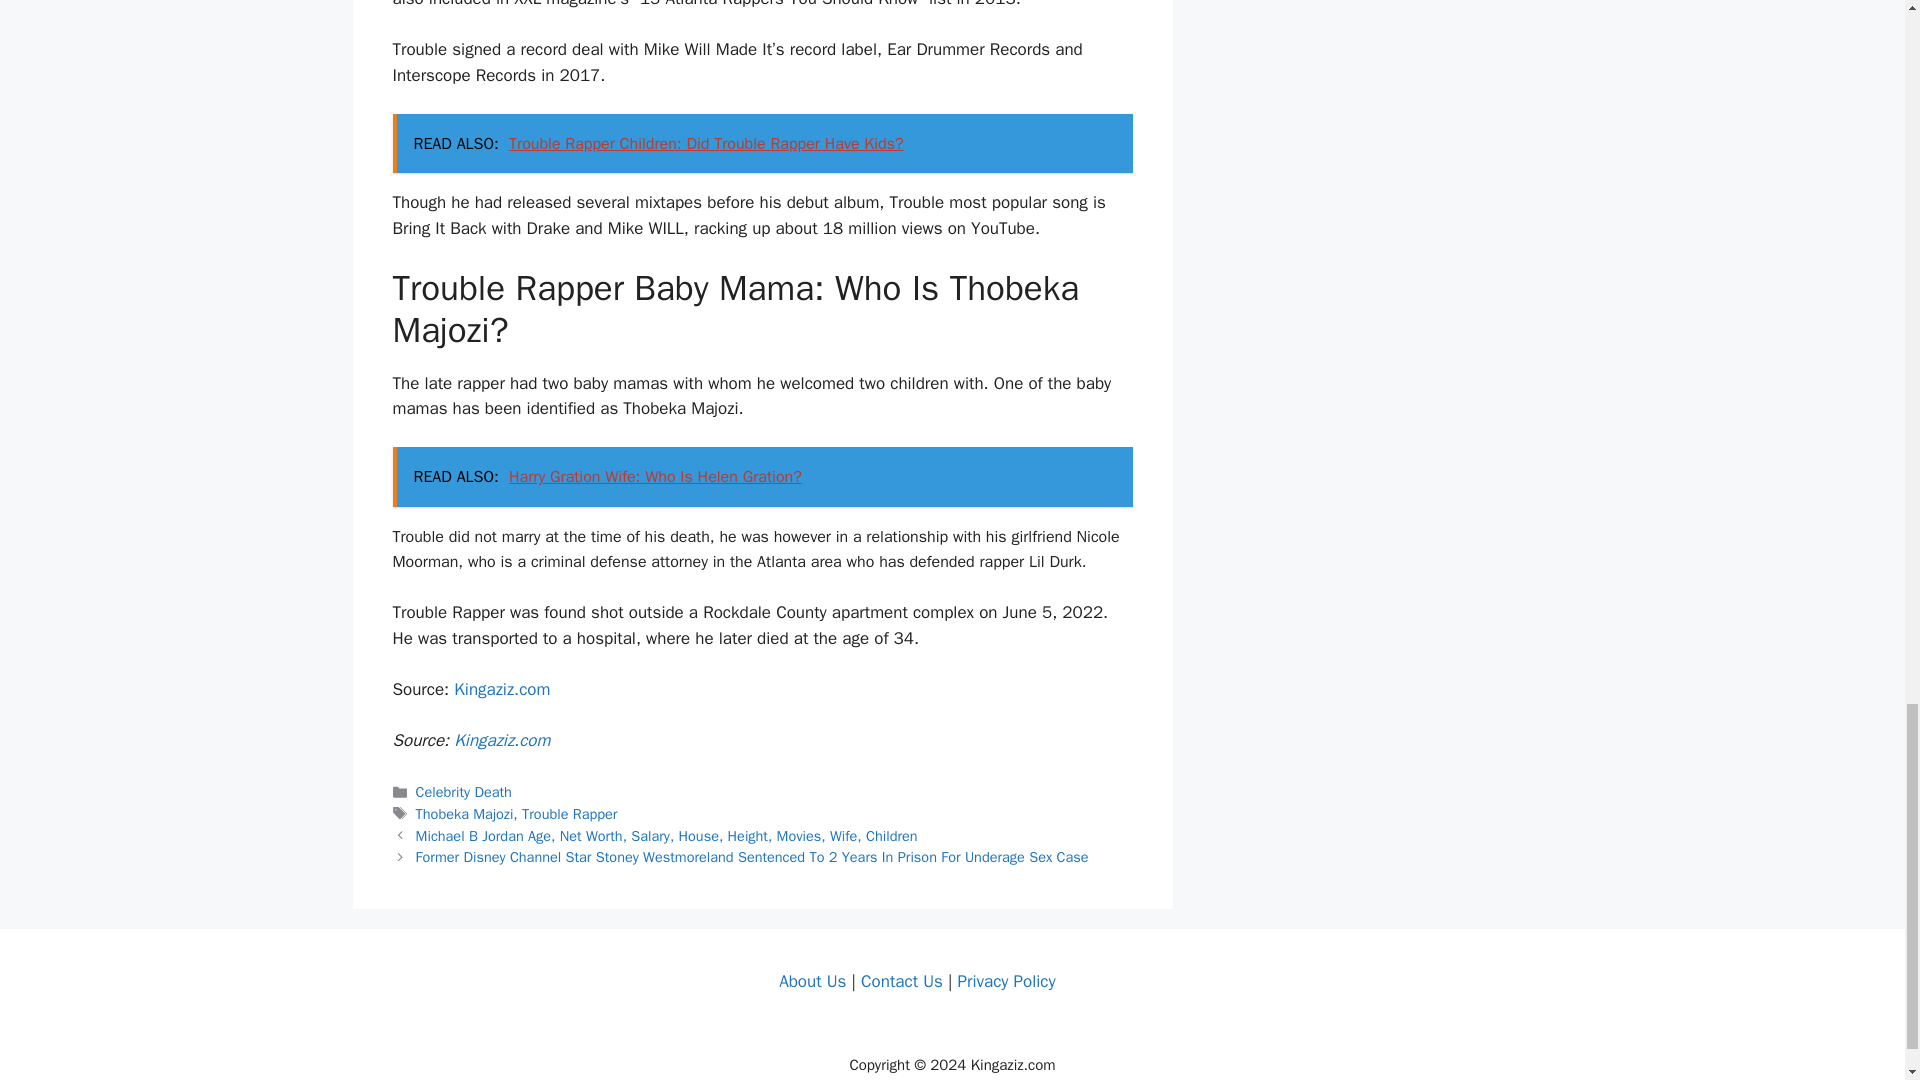 Image resolution: width=1920 pixels, height=1080 pixels. Describe the element at coordinates (812, 981) in the screenshot. I see `About Us` at that location.